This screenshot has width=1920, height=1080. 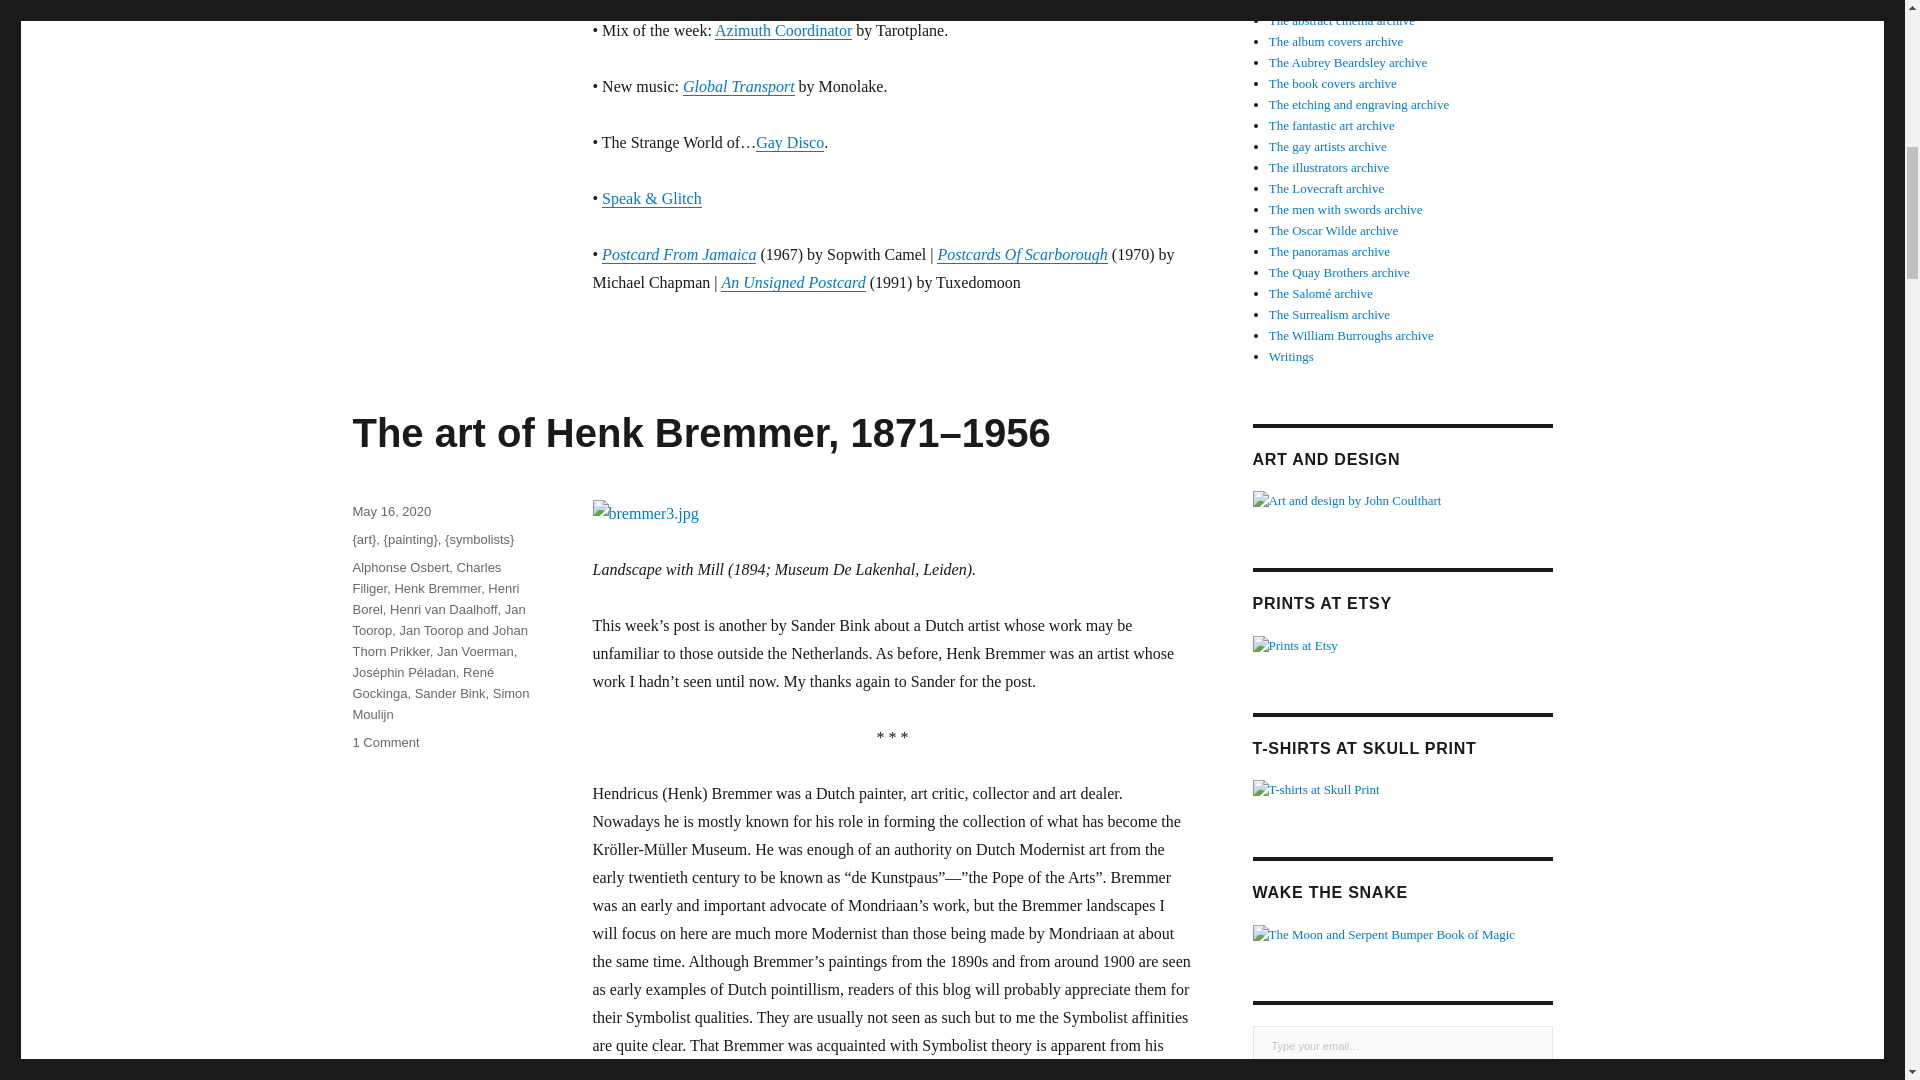 I want to click on Gay Disco, so click(x=790, y=142).